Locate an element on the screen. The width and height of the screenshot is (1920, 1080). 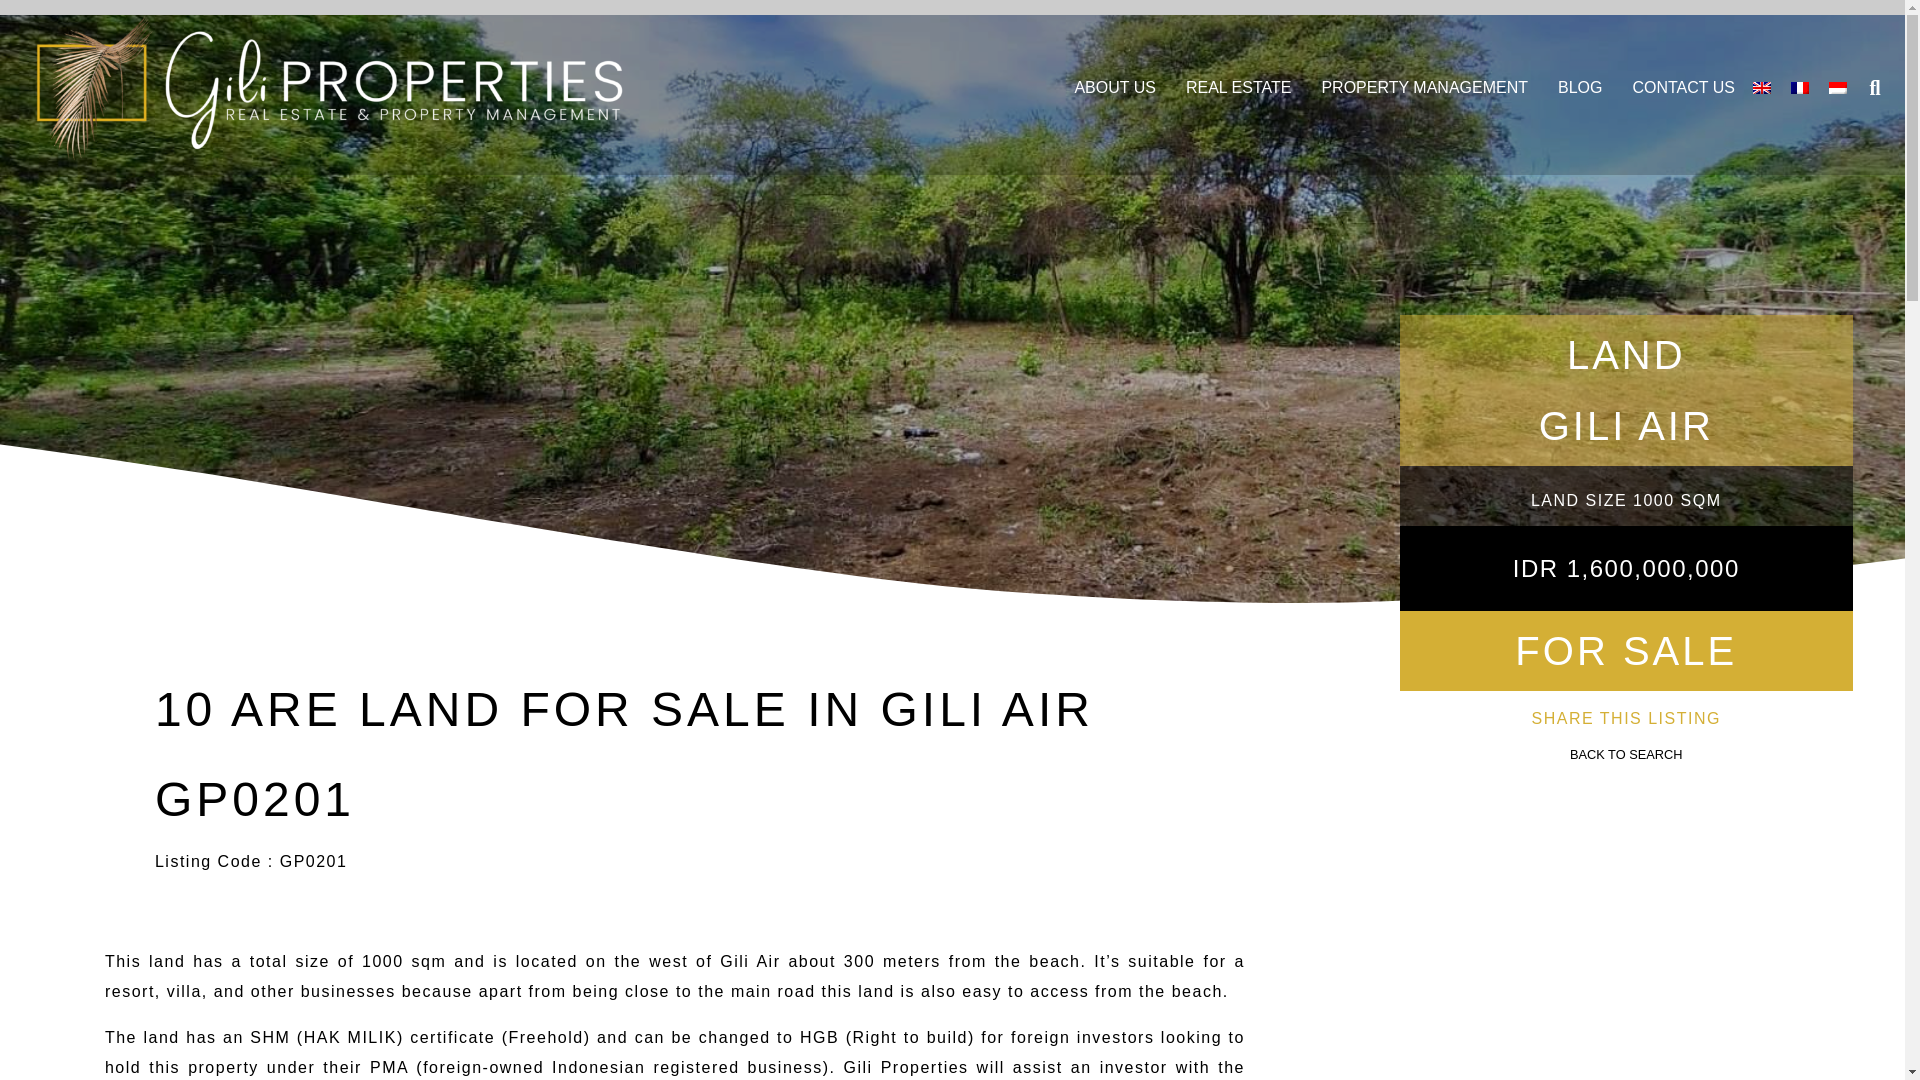
PROPERTY MANAGEMENT is located at coordinates (1424, 88).